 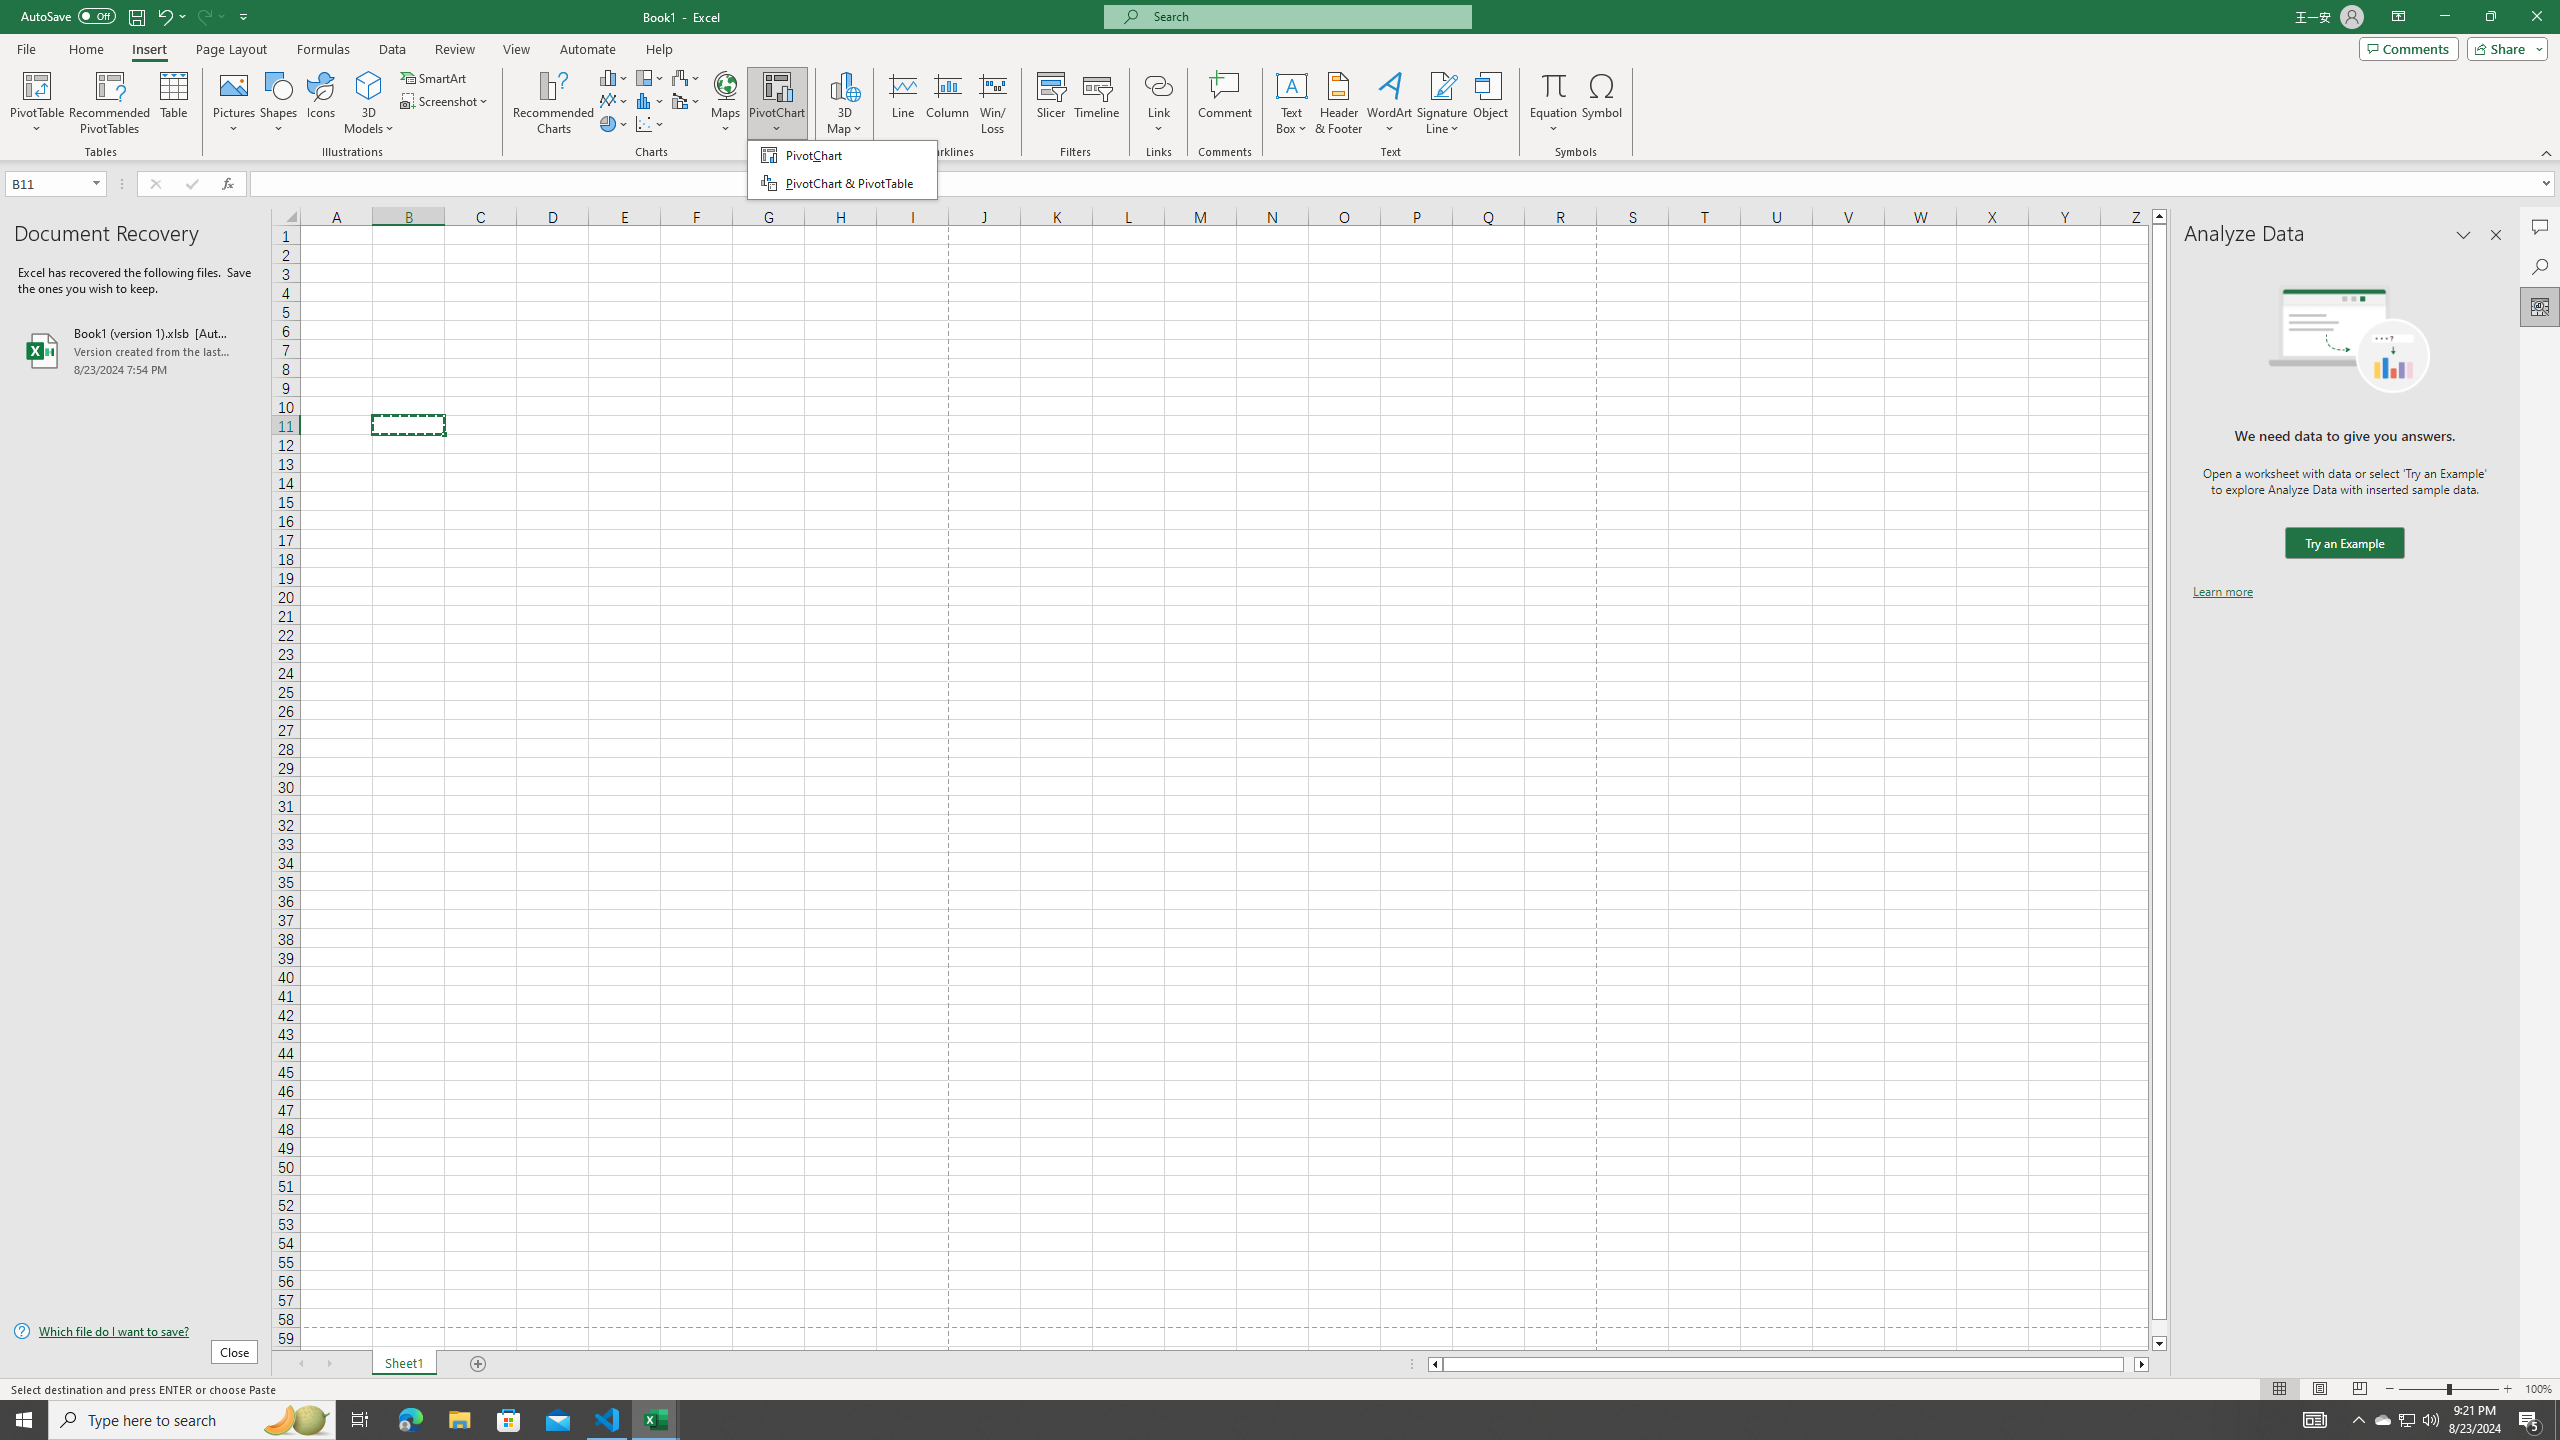 What do you see at coordinates (68, 16) in the screenshot?
I see `AutoSave` at bounding box center [68, 16].